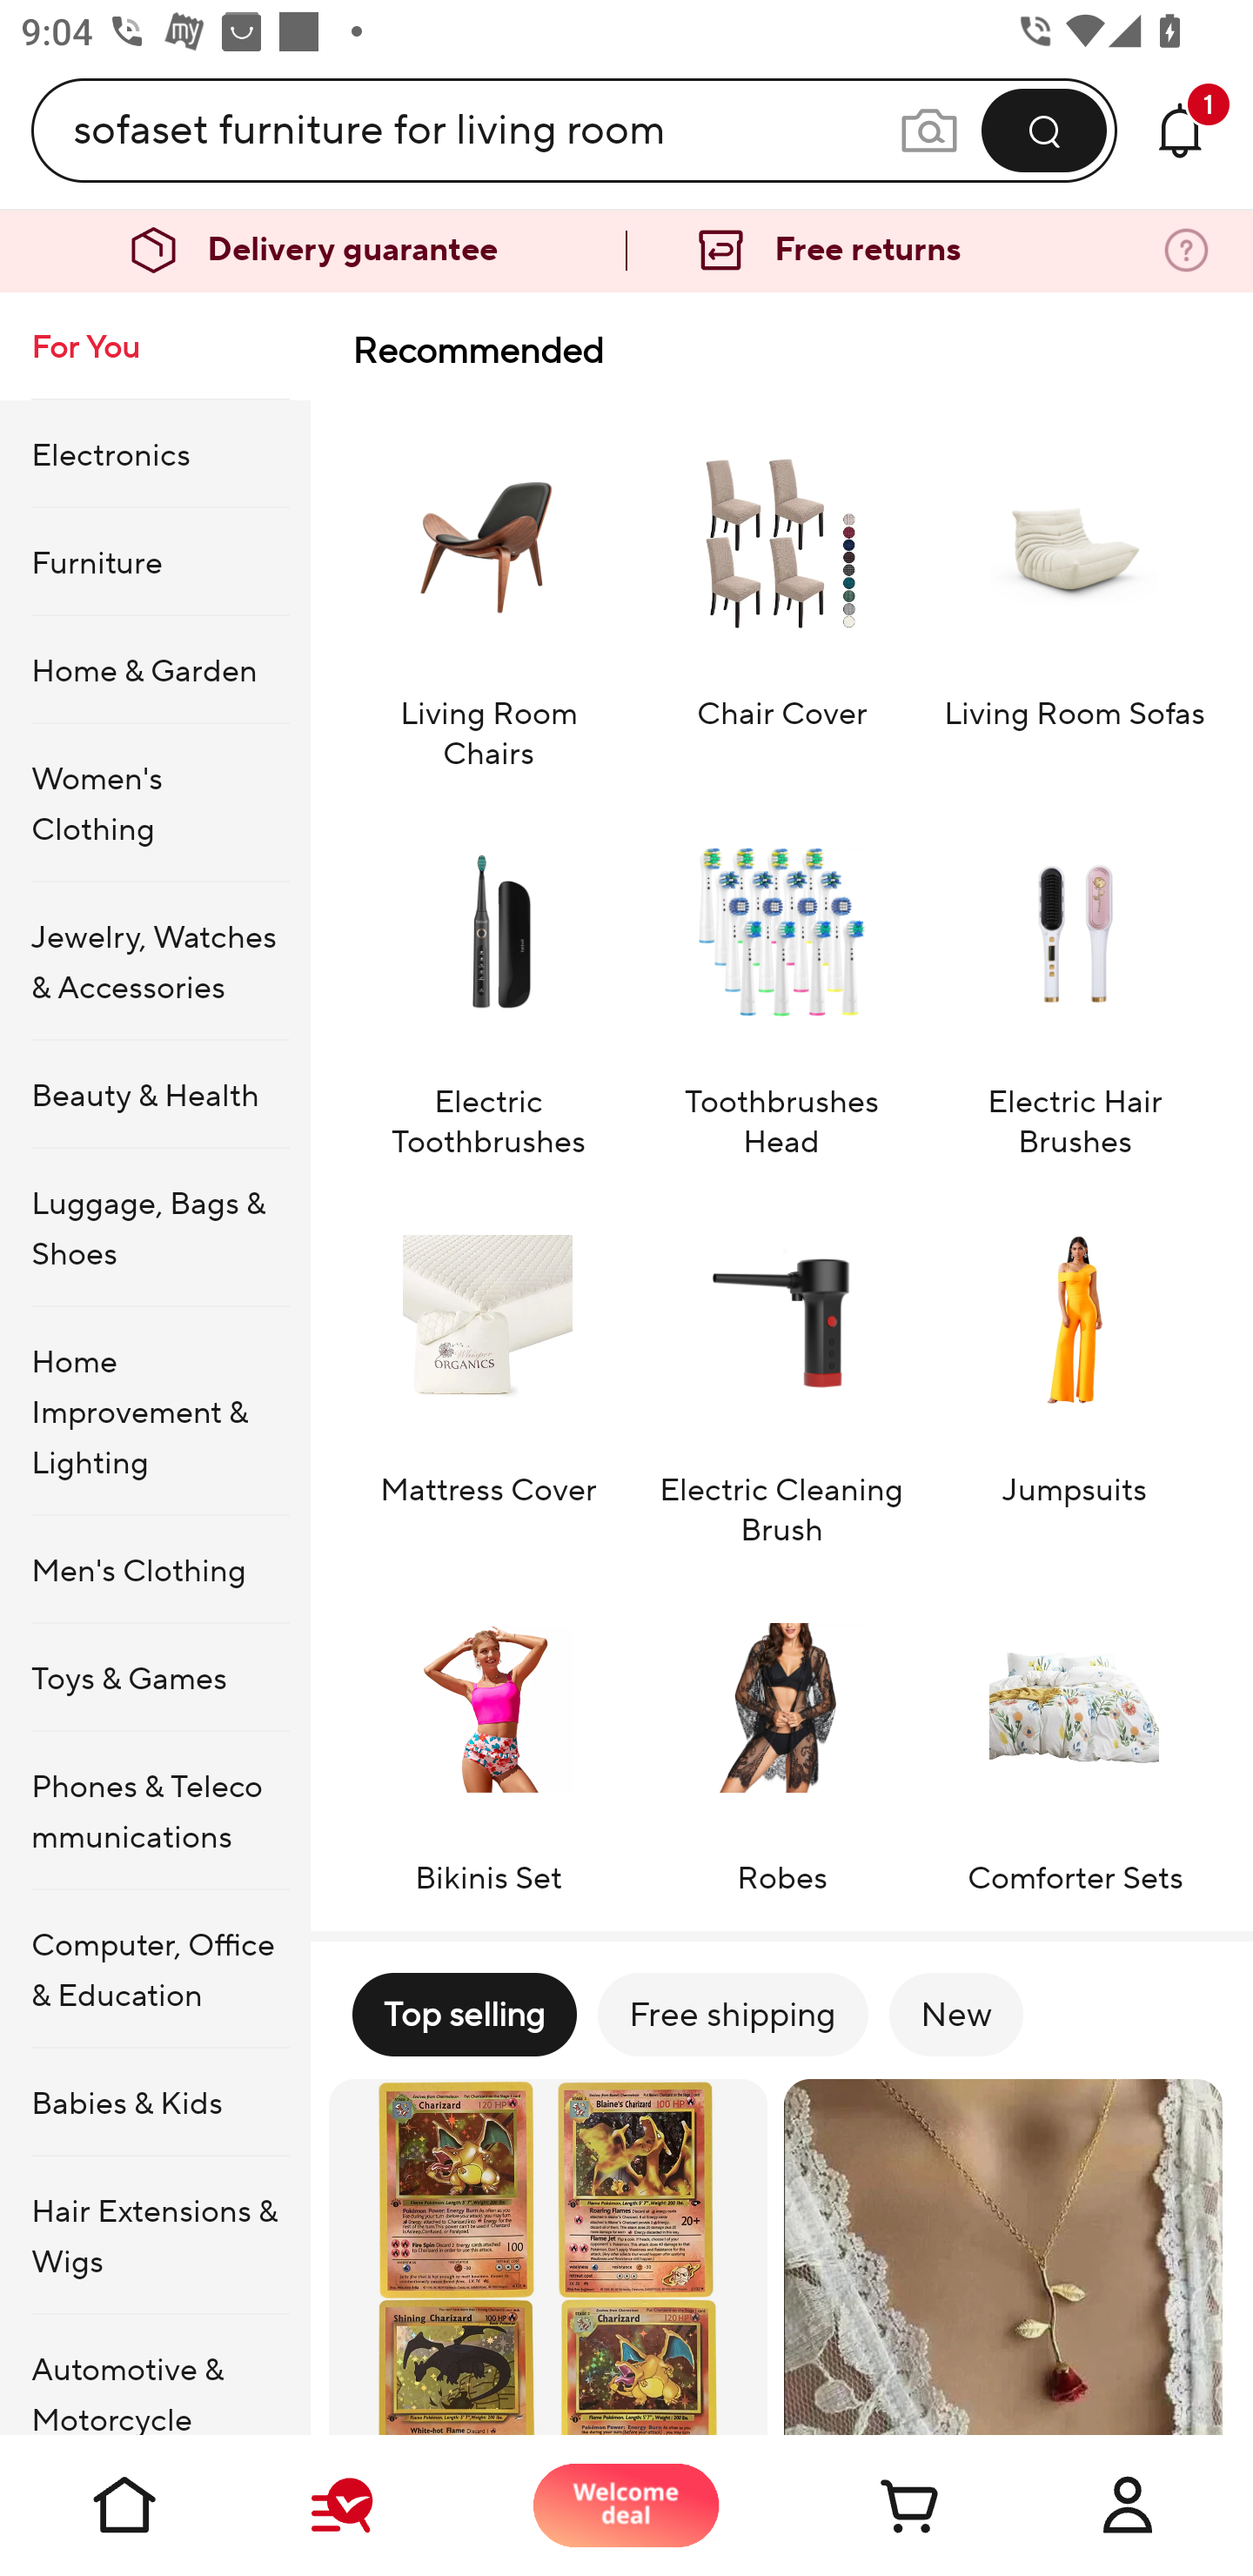 This screenshot has width=1253, height=2576. What do you see at coordinates (155, 962) in the screenshot?
I see `Jewelry, Watches & Accessories` at bounding box center [155, 962].